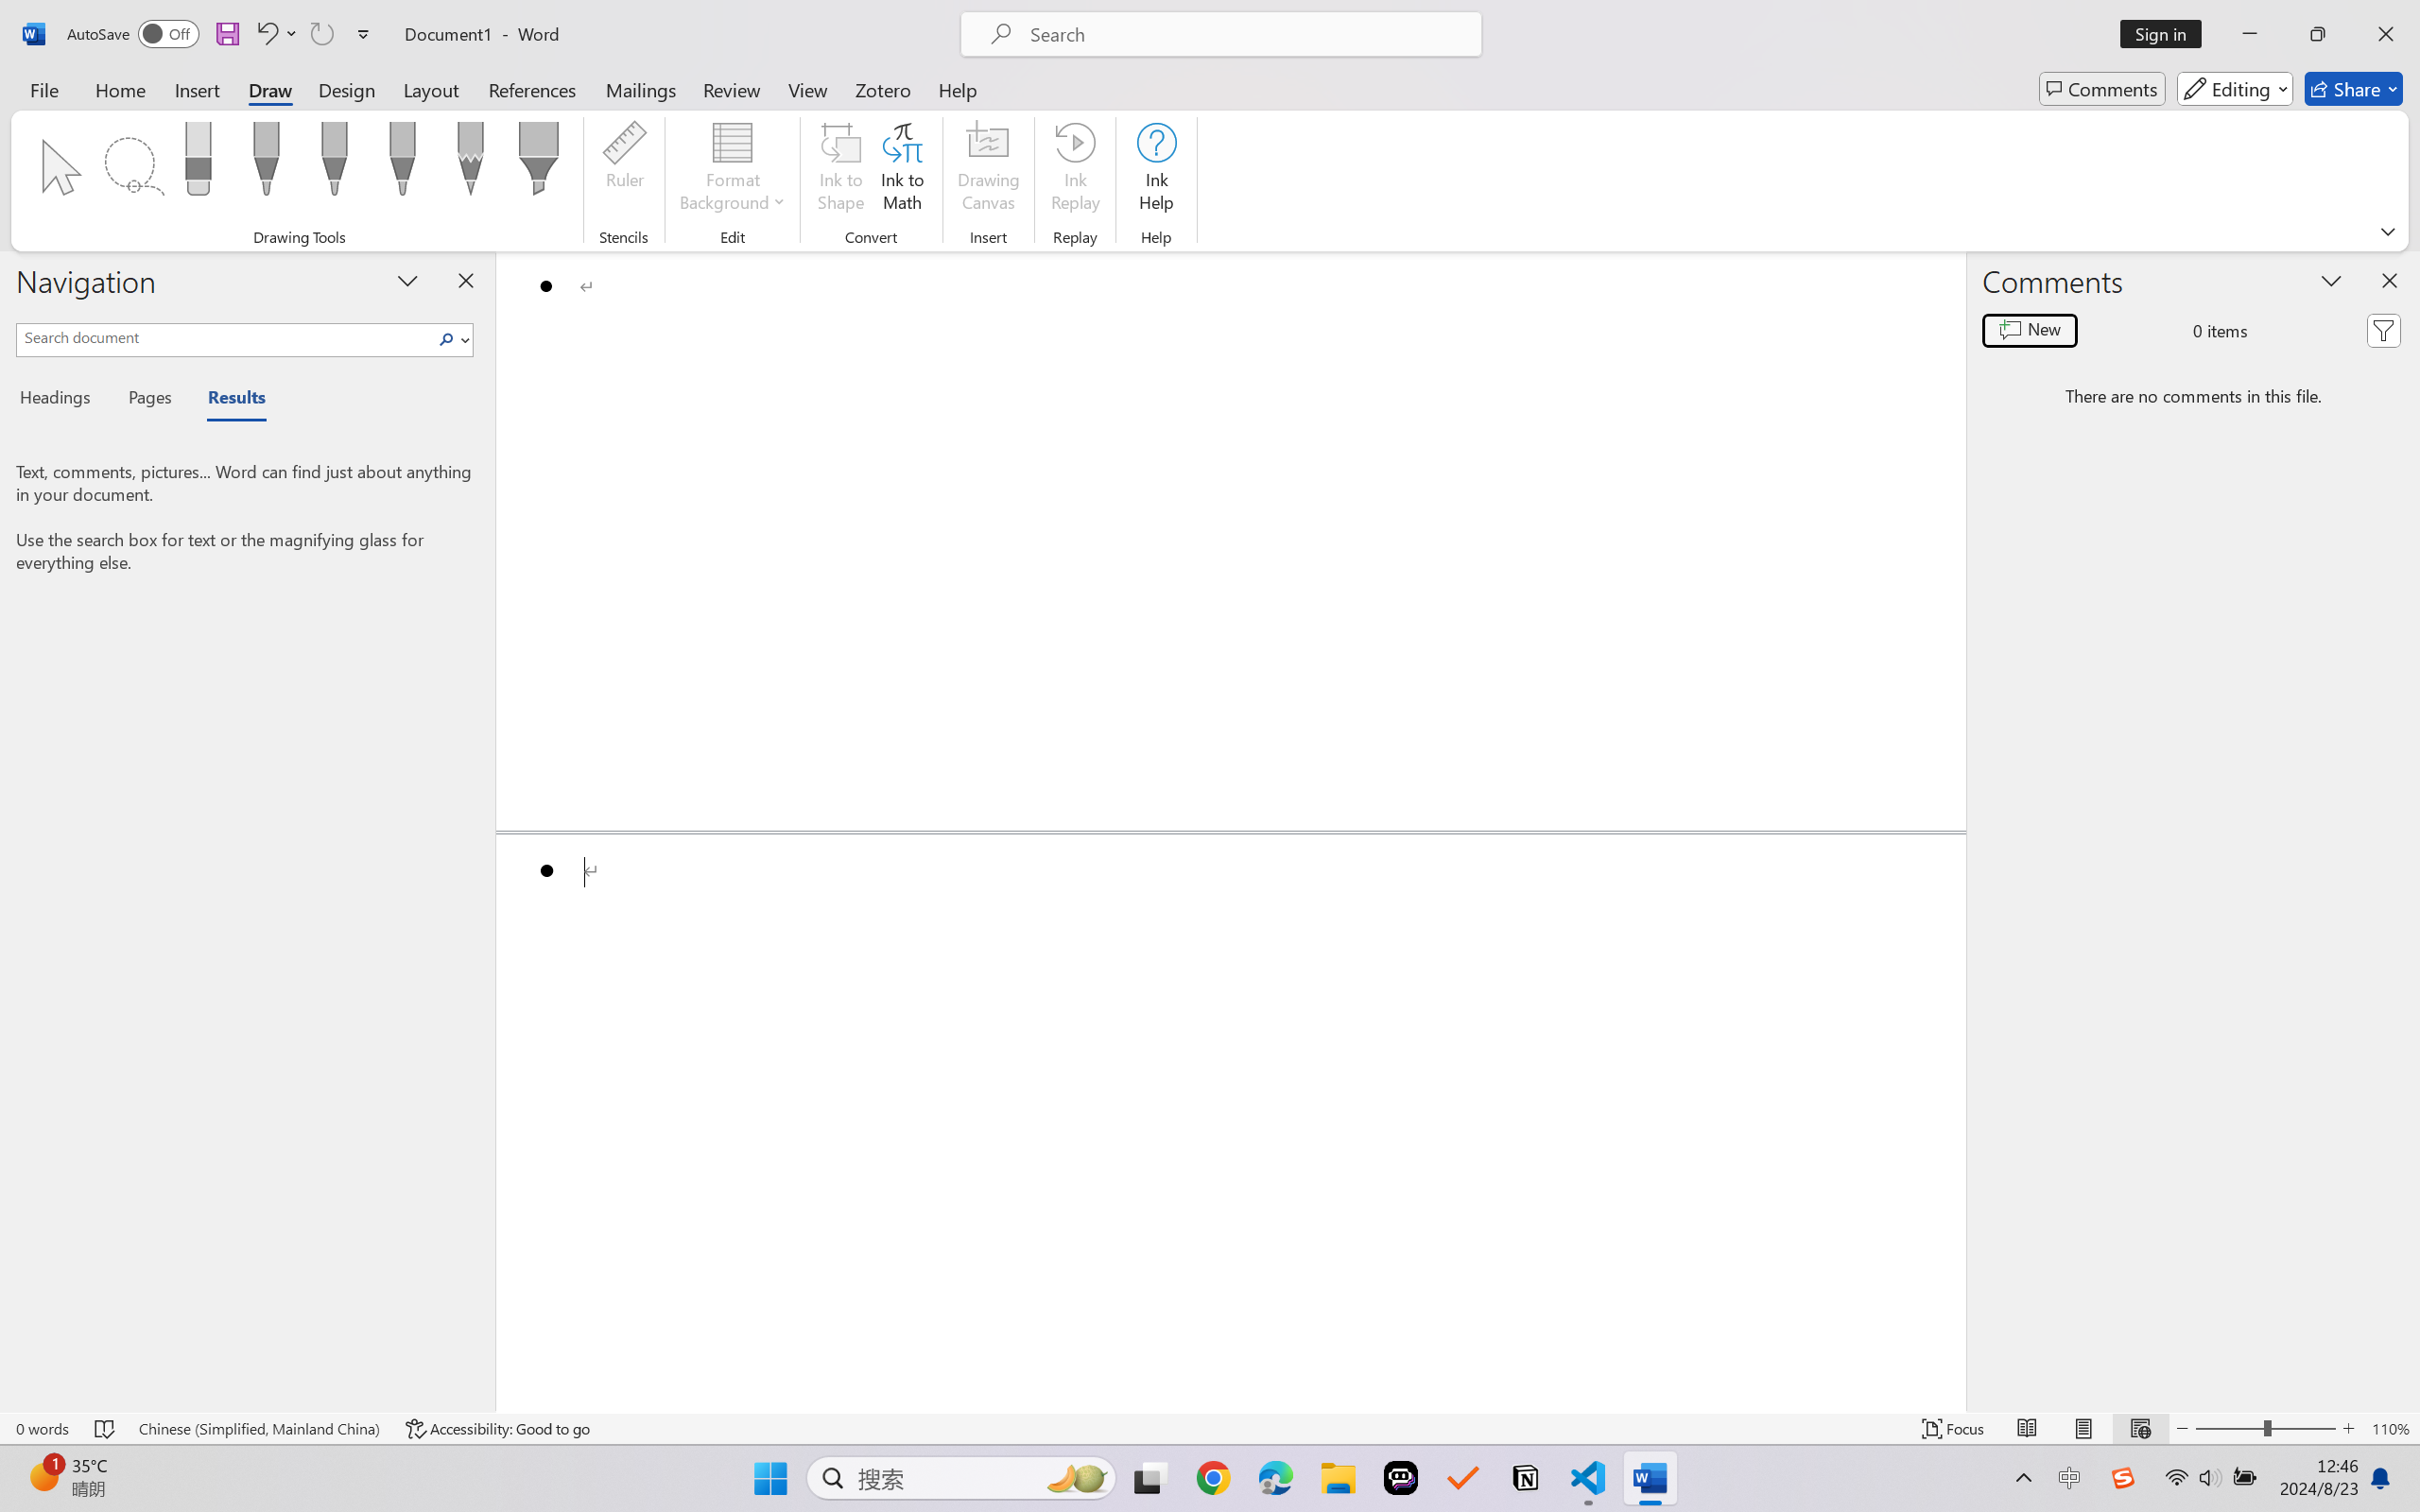 The width and height of the screenshot is (2420, 1512). What do you see at coordinates (1156, 170) in the screenshot?
I see `Ink Help` at bounding box center [1156, 170].